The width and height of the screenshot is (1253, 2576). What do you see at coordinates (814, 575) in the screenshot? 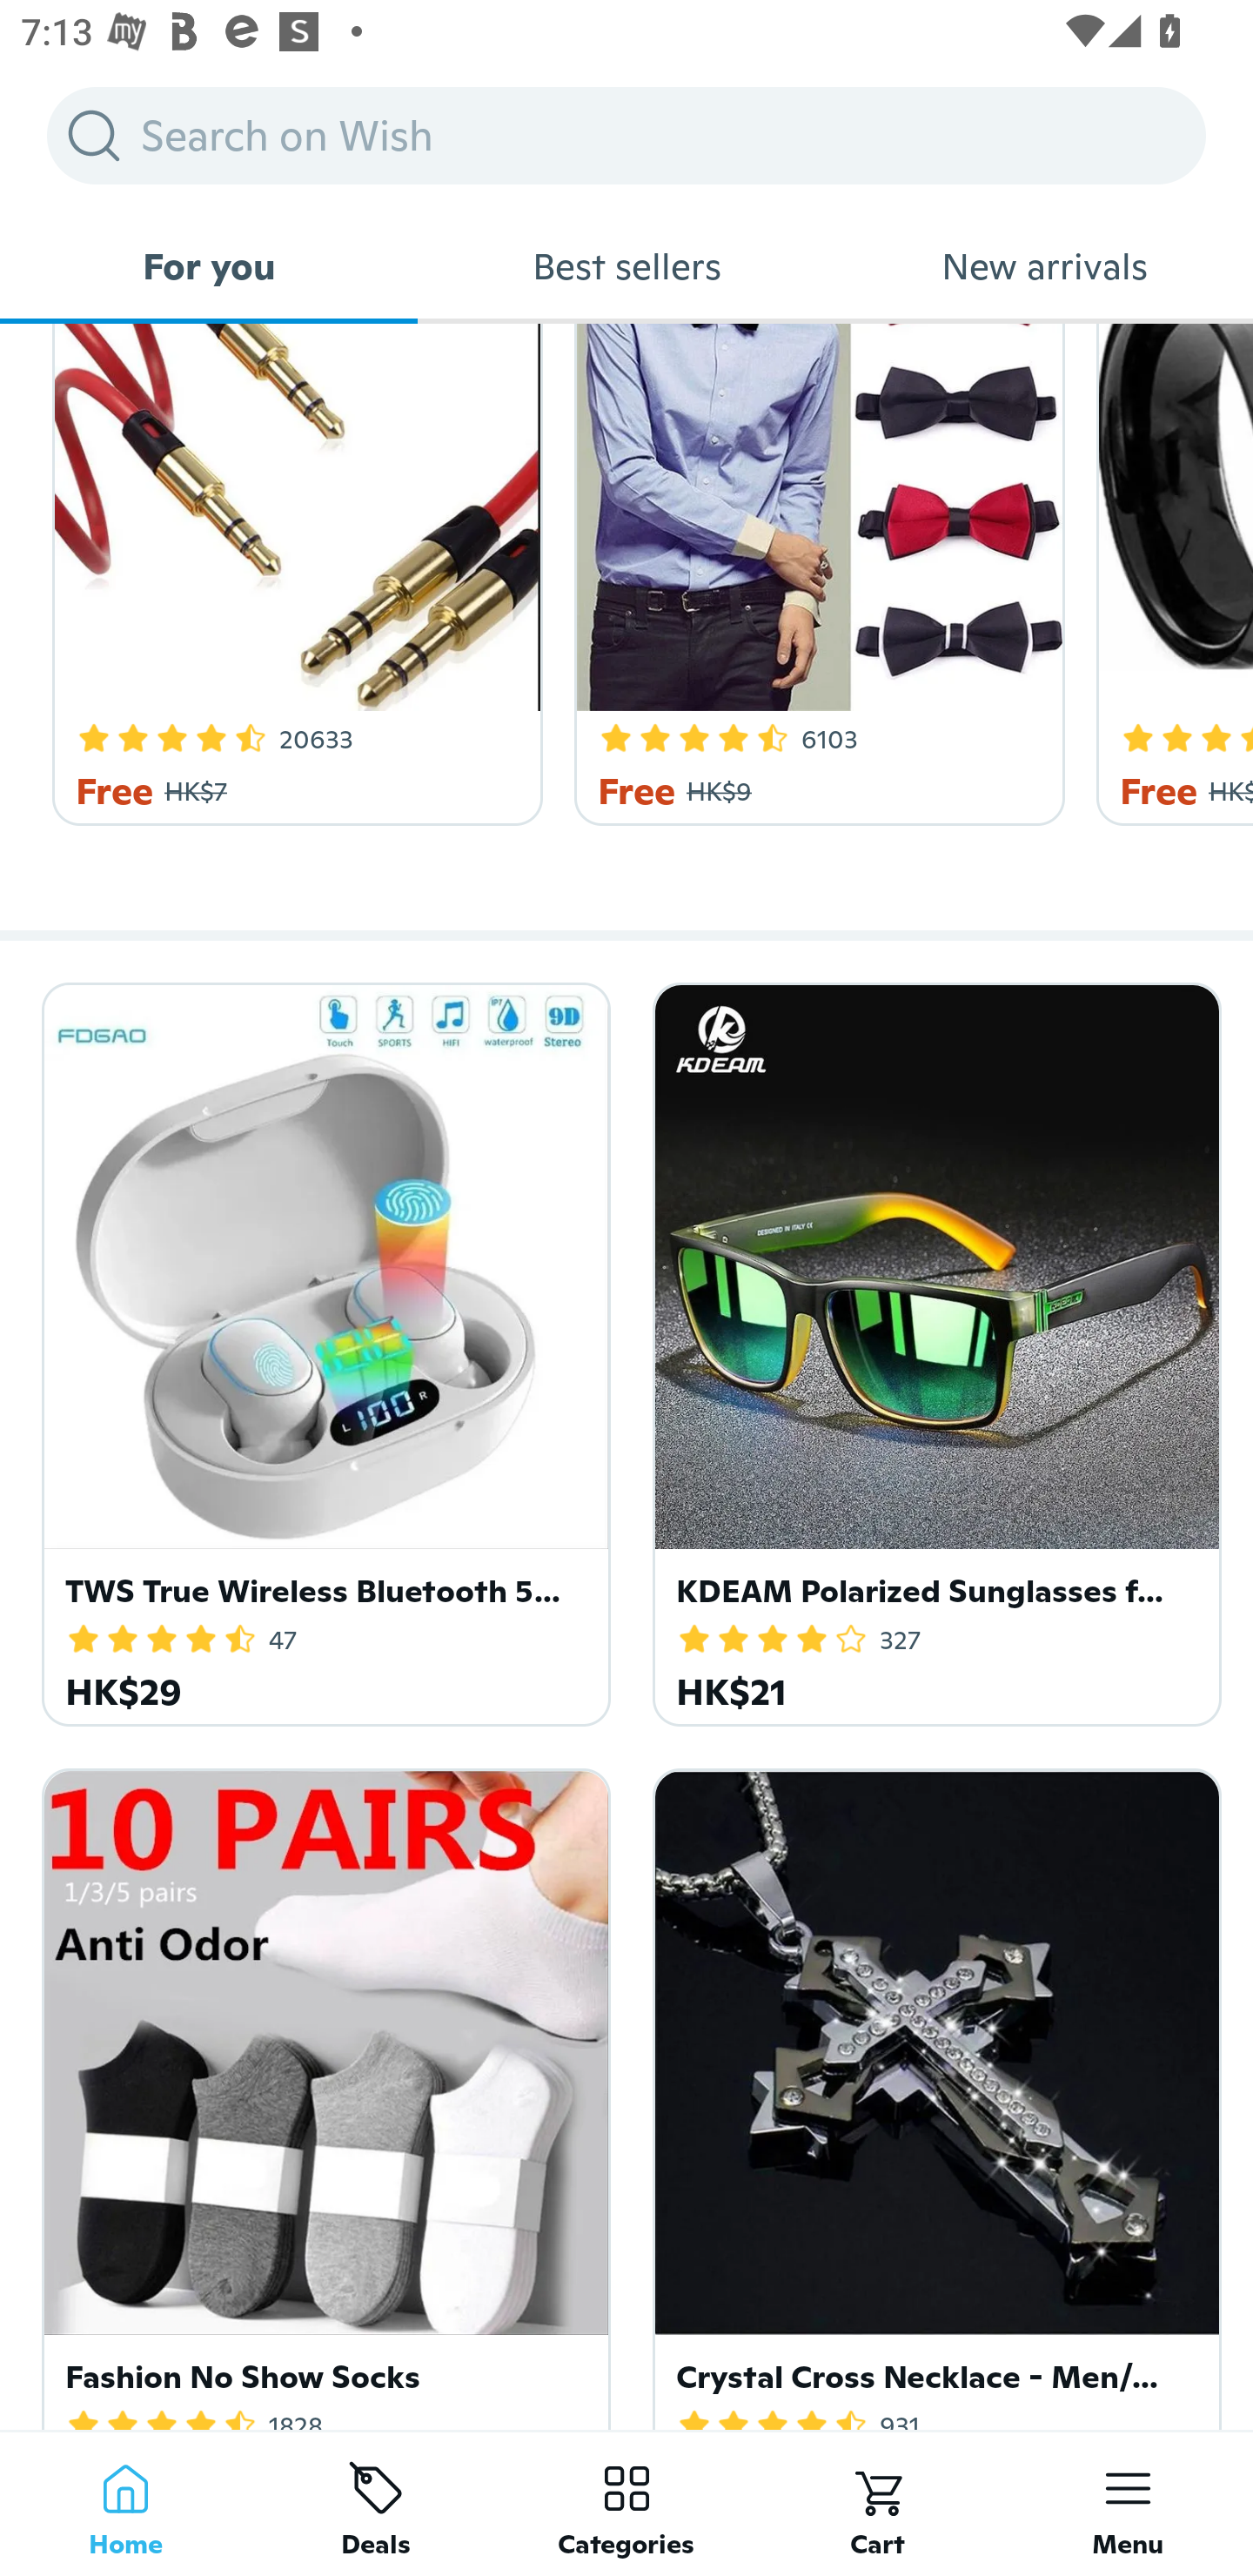
I see `4.4 Star Rating 6103 Free HK$9` at bounding box center [814, 575].